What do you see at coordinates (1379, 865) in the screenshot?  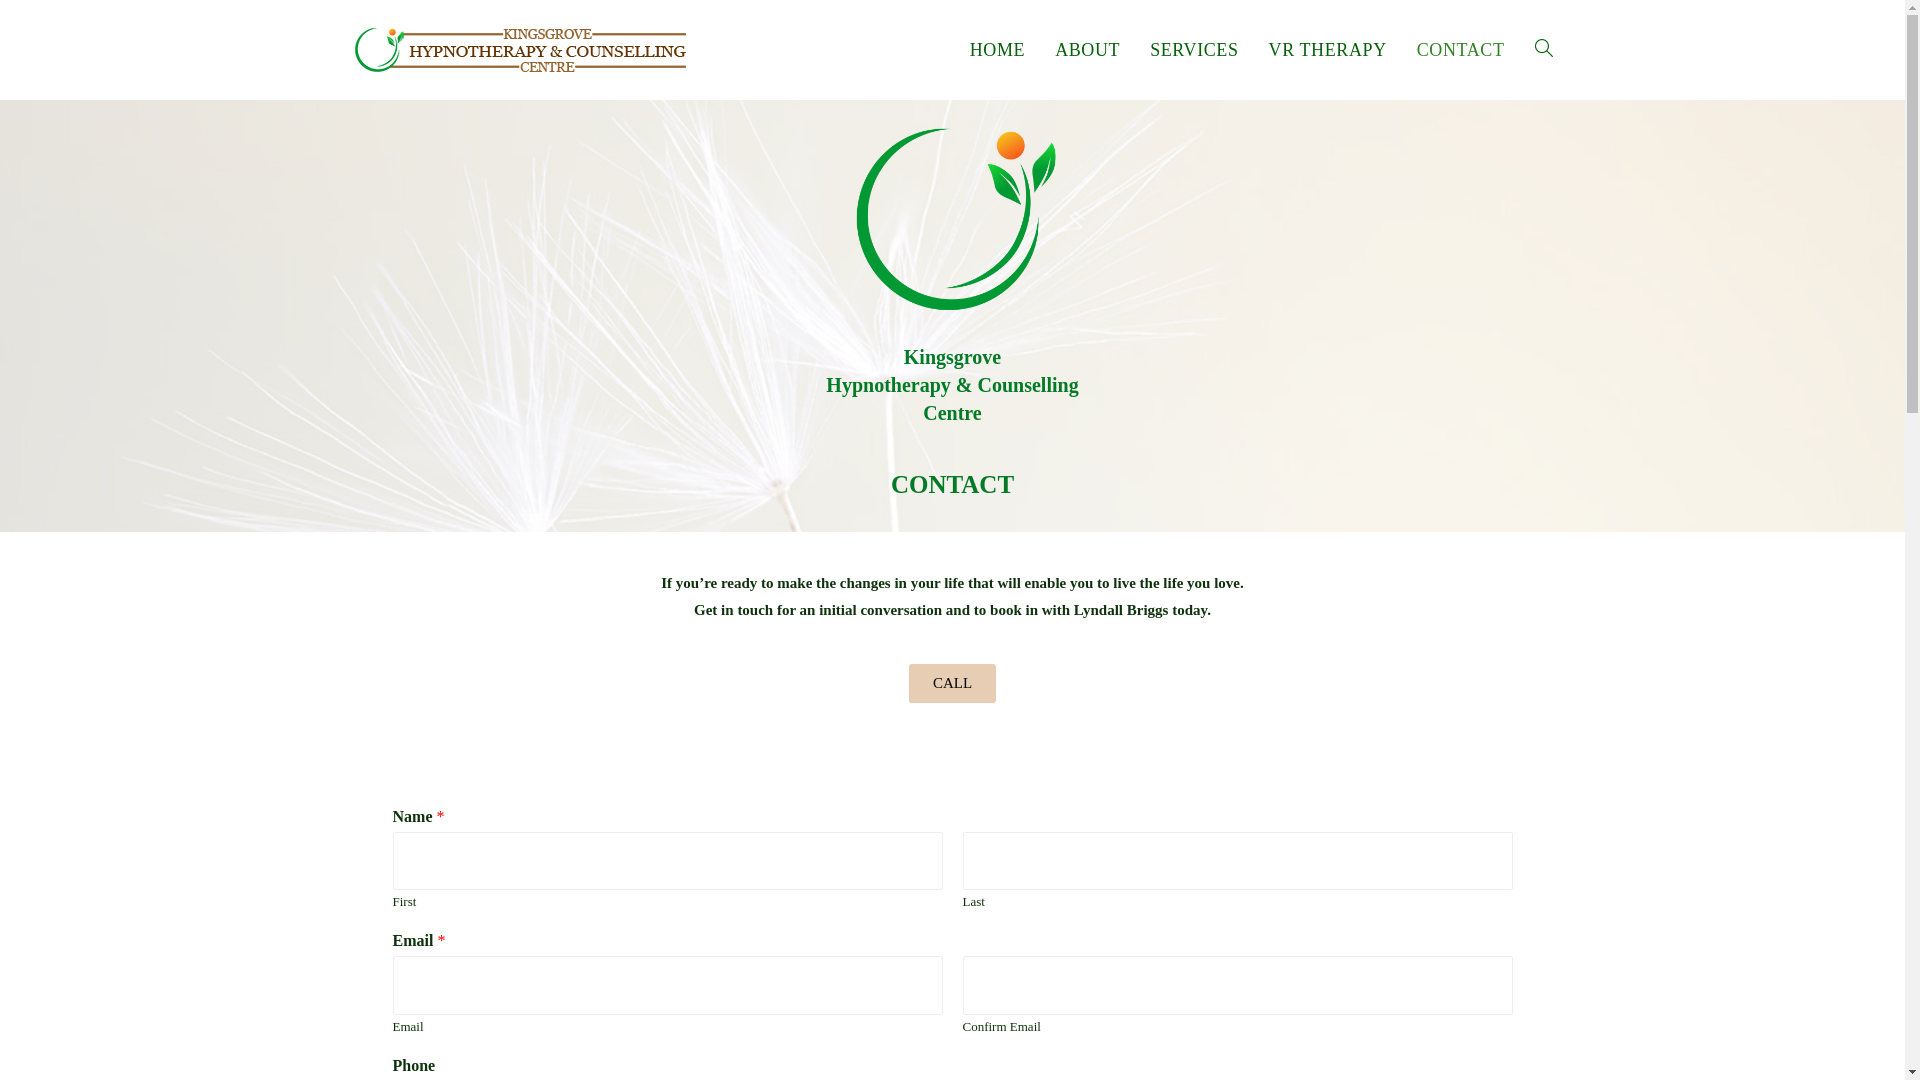 I see `ABOUT` at bounding box center [1379, 865].